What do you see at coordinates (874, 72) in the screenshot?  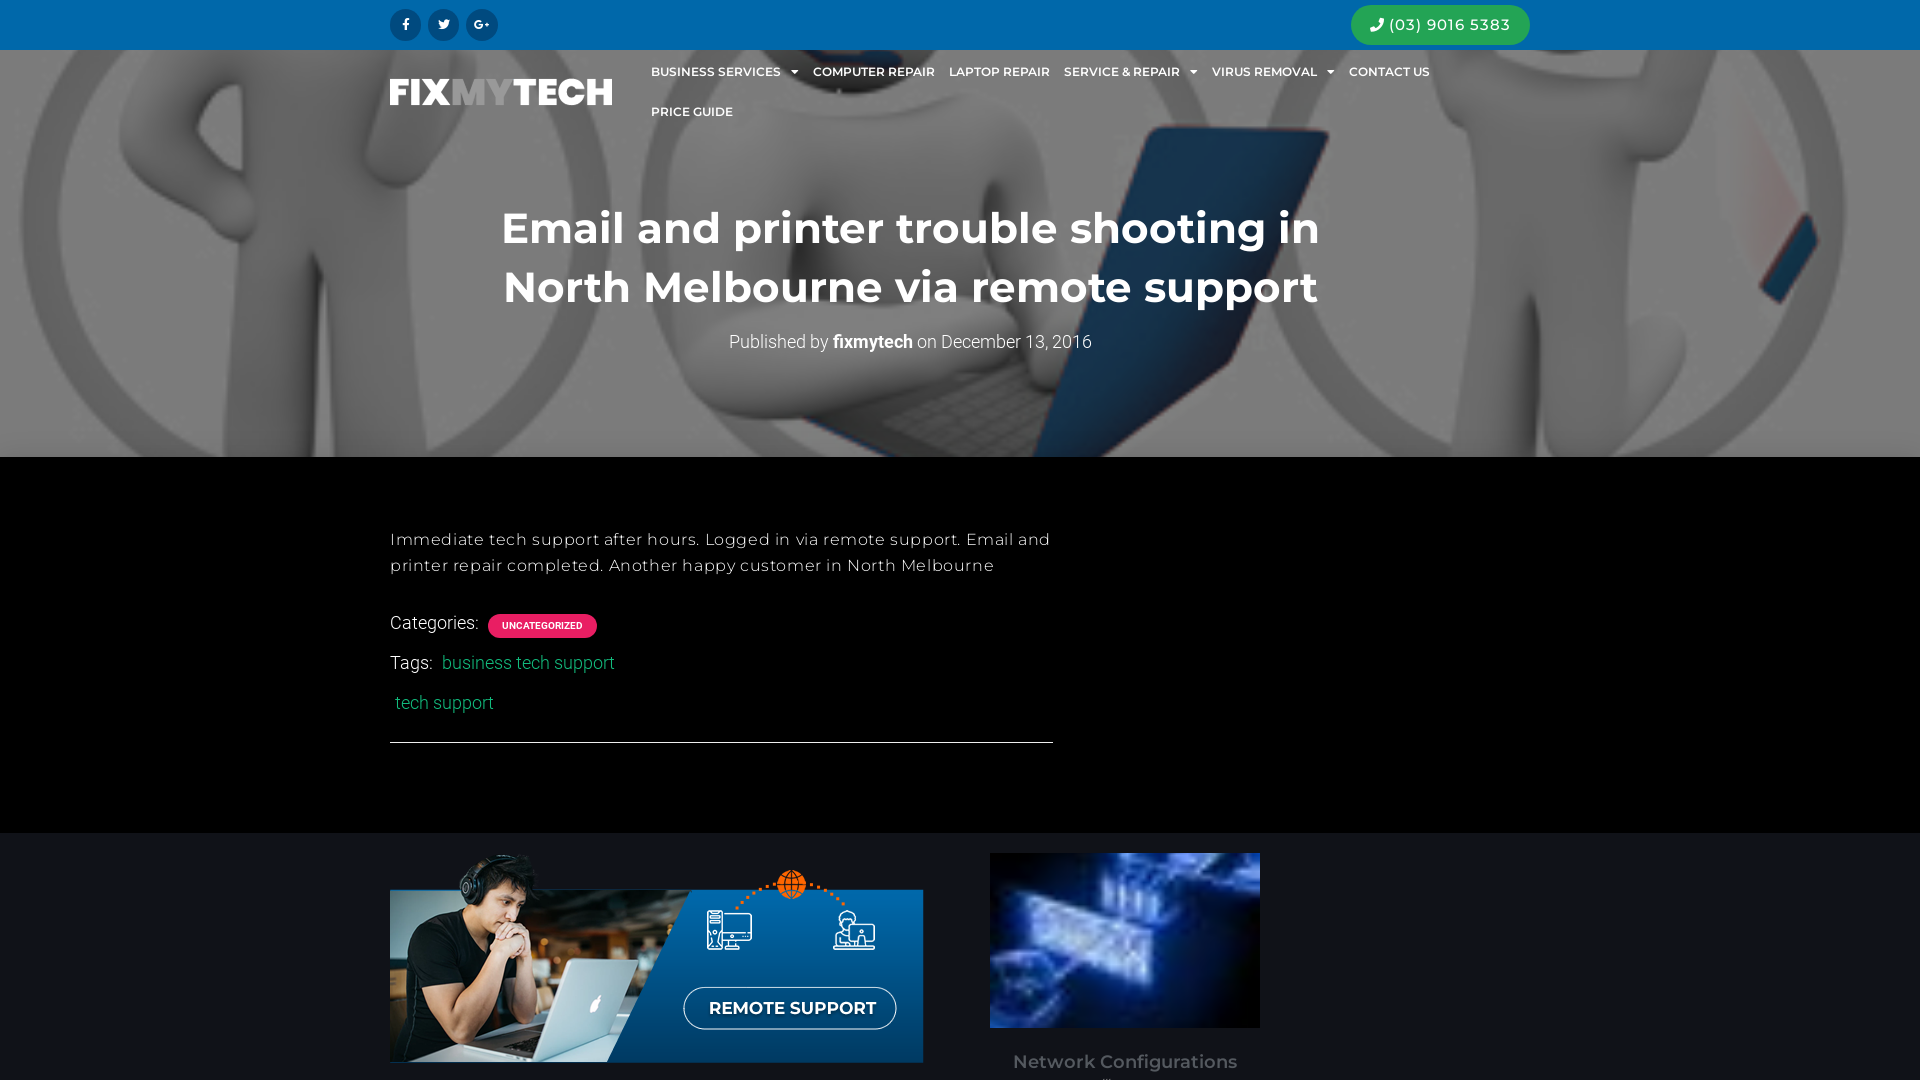 I see `COMPUTER REPAIR` at bounding box center [874, 72].